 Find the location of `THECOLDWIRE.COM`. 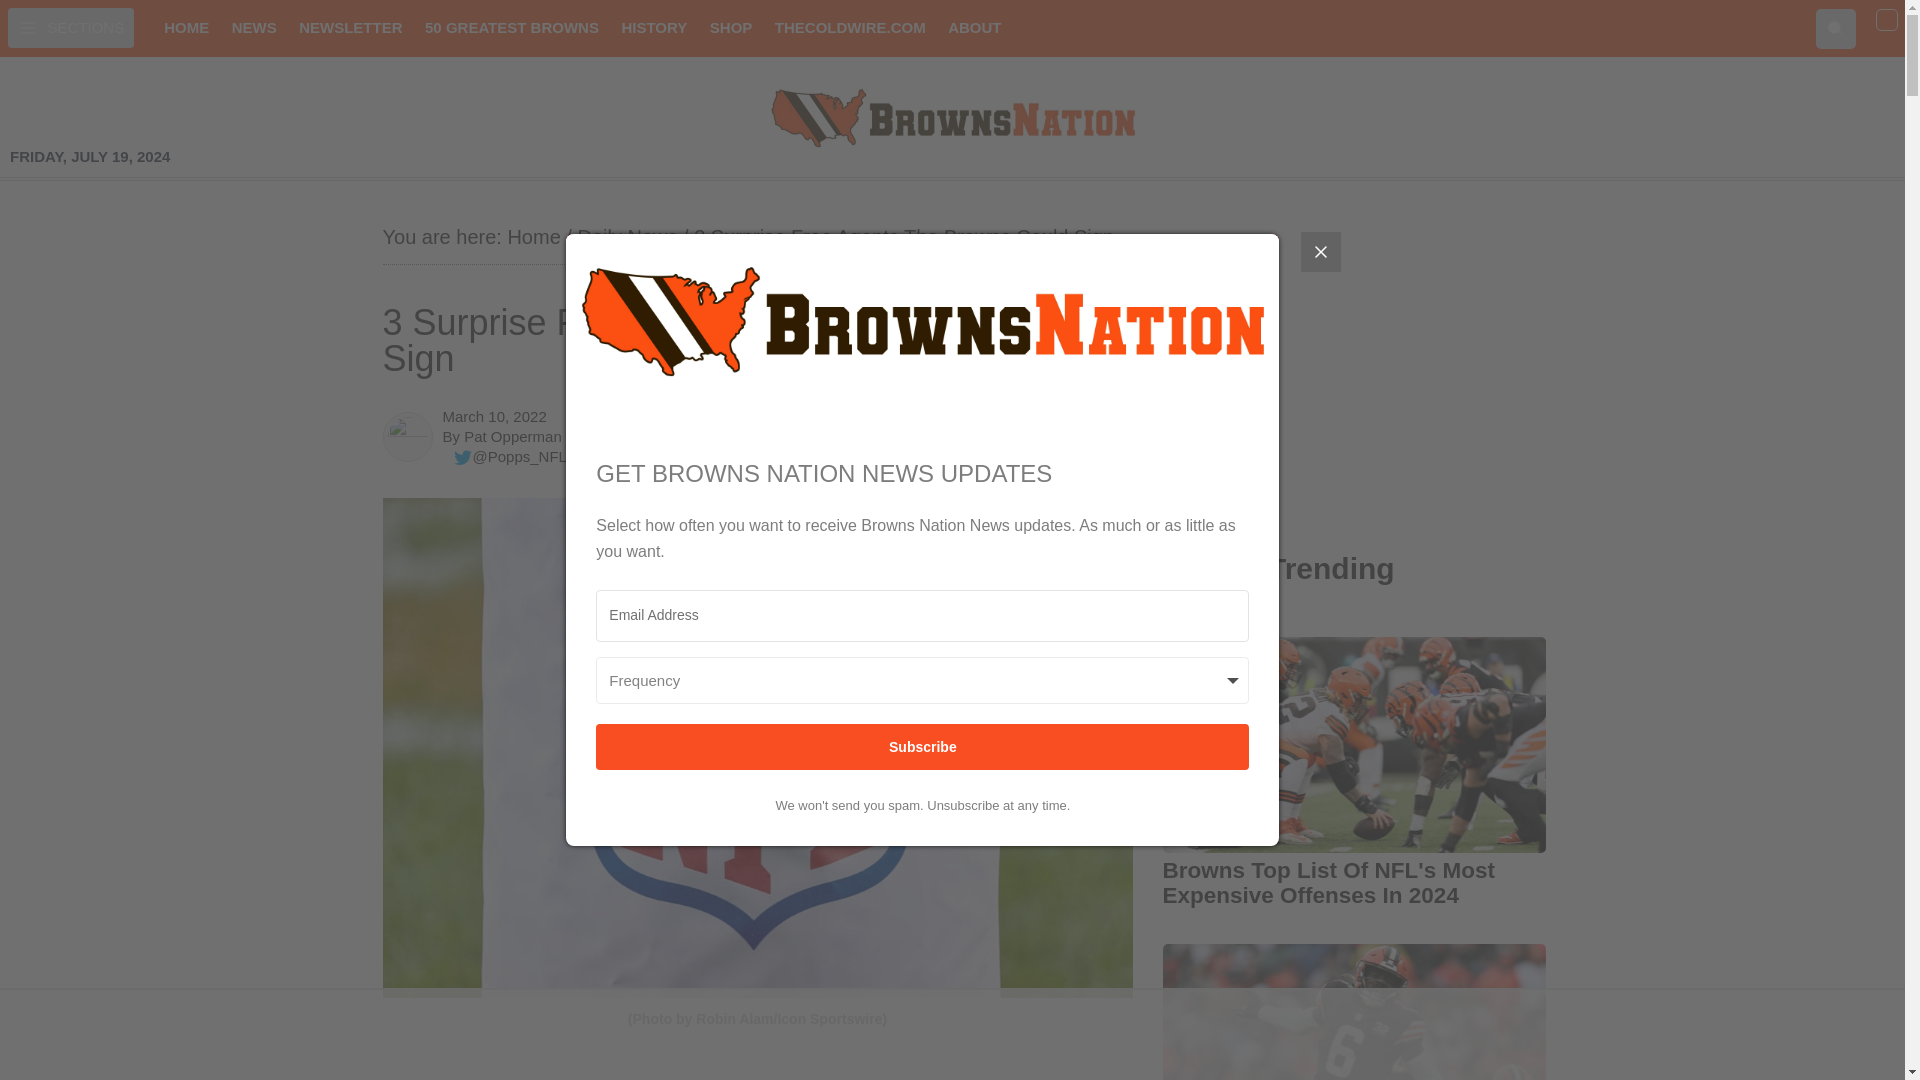

THECOLDWIRE.COM is located at coordinates (850, 28).